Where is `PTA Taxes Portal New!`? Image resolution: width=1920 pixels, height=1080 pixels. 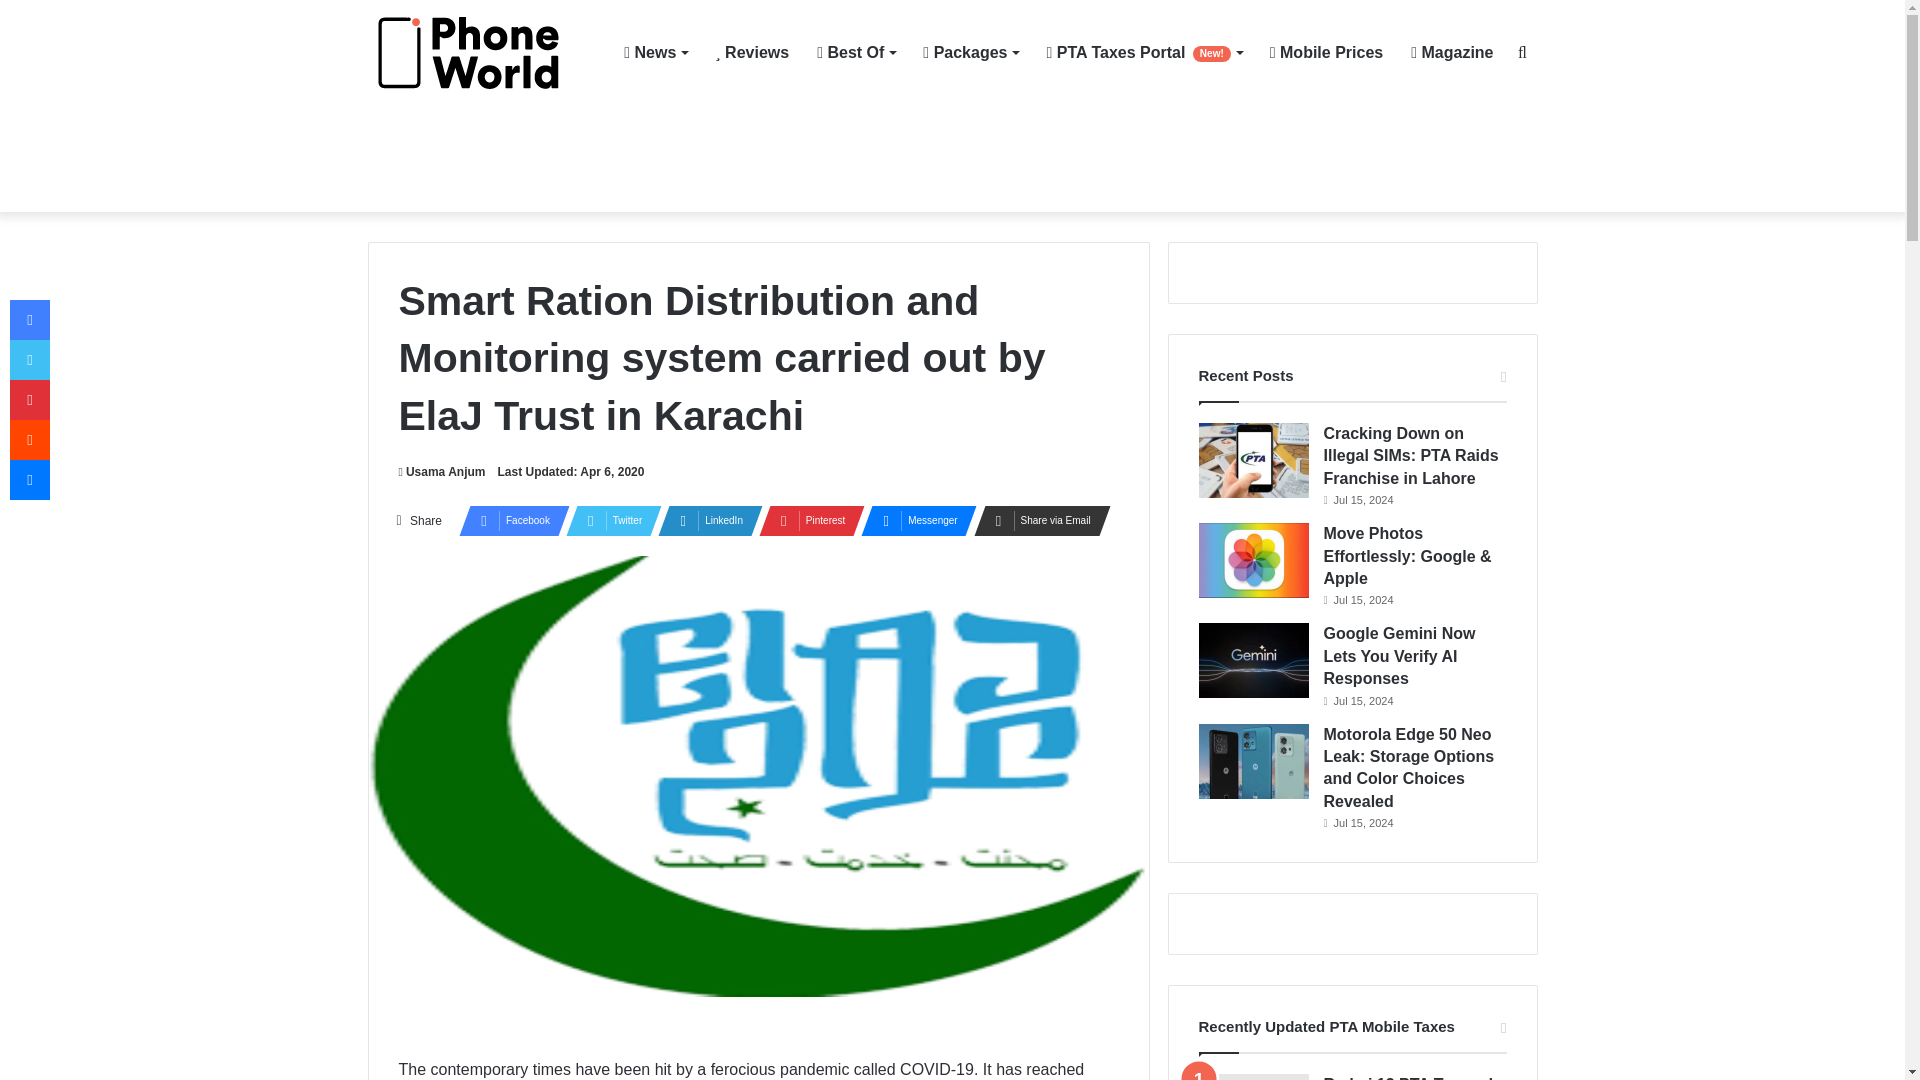 PTA Taxes Portal New! is located at coordinates (1144, 52).